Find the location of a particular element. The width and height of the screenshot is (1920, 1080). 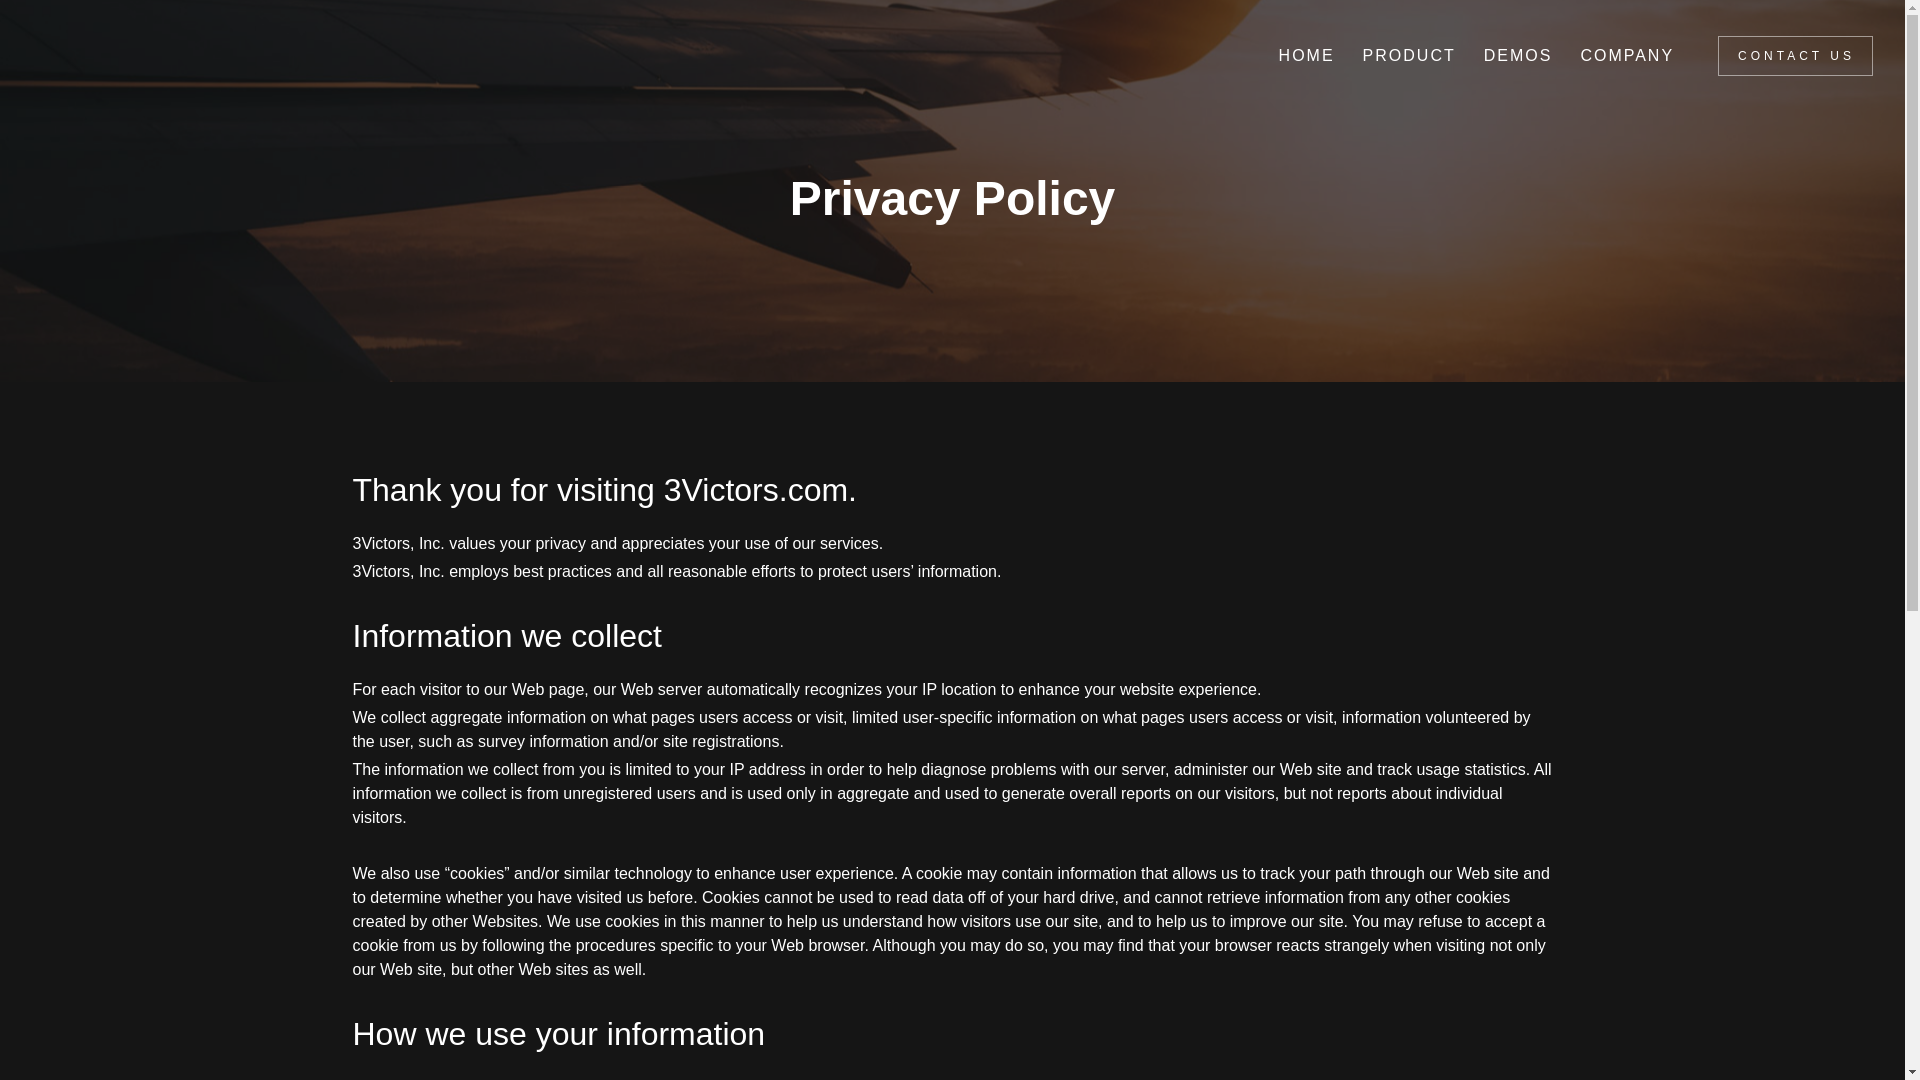

PRODUCT is located at coordinates (1408, 56).